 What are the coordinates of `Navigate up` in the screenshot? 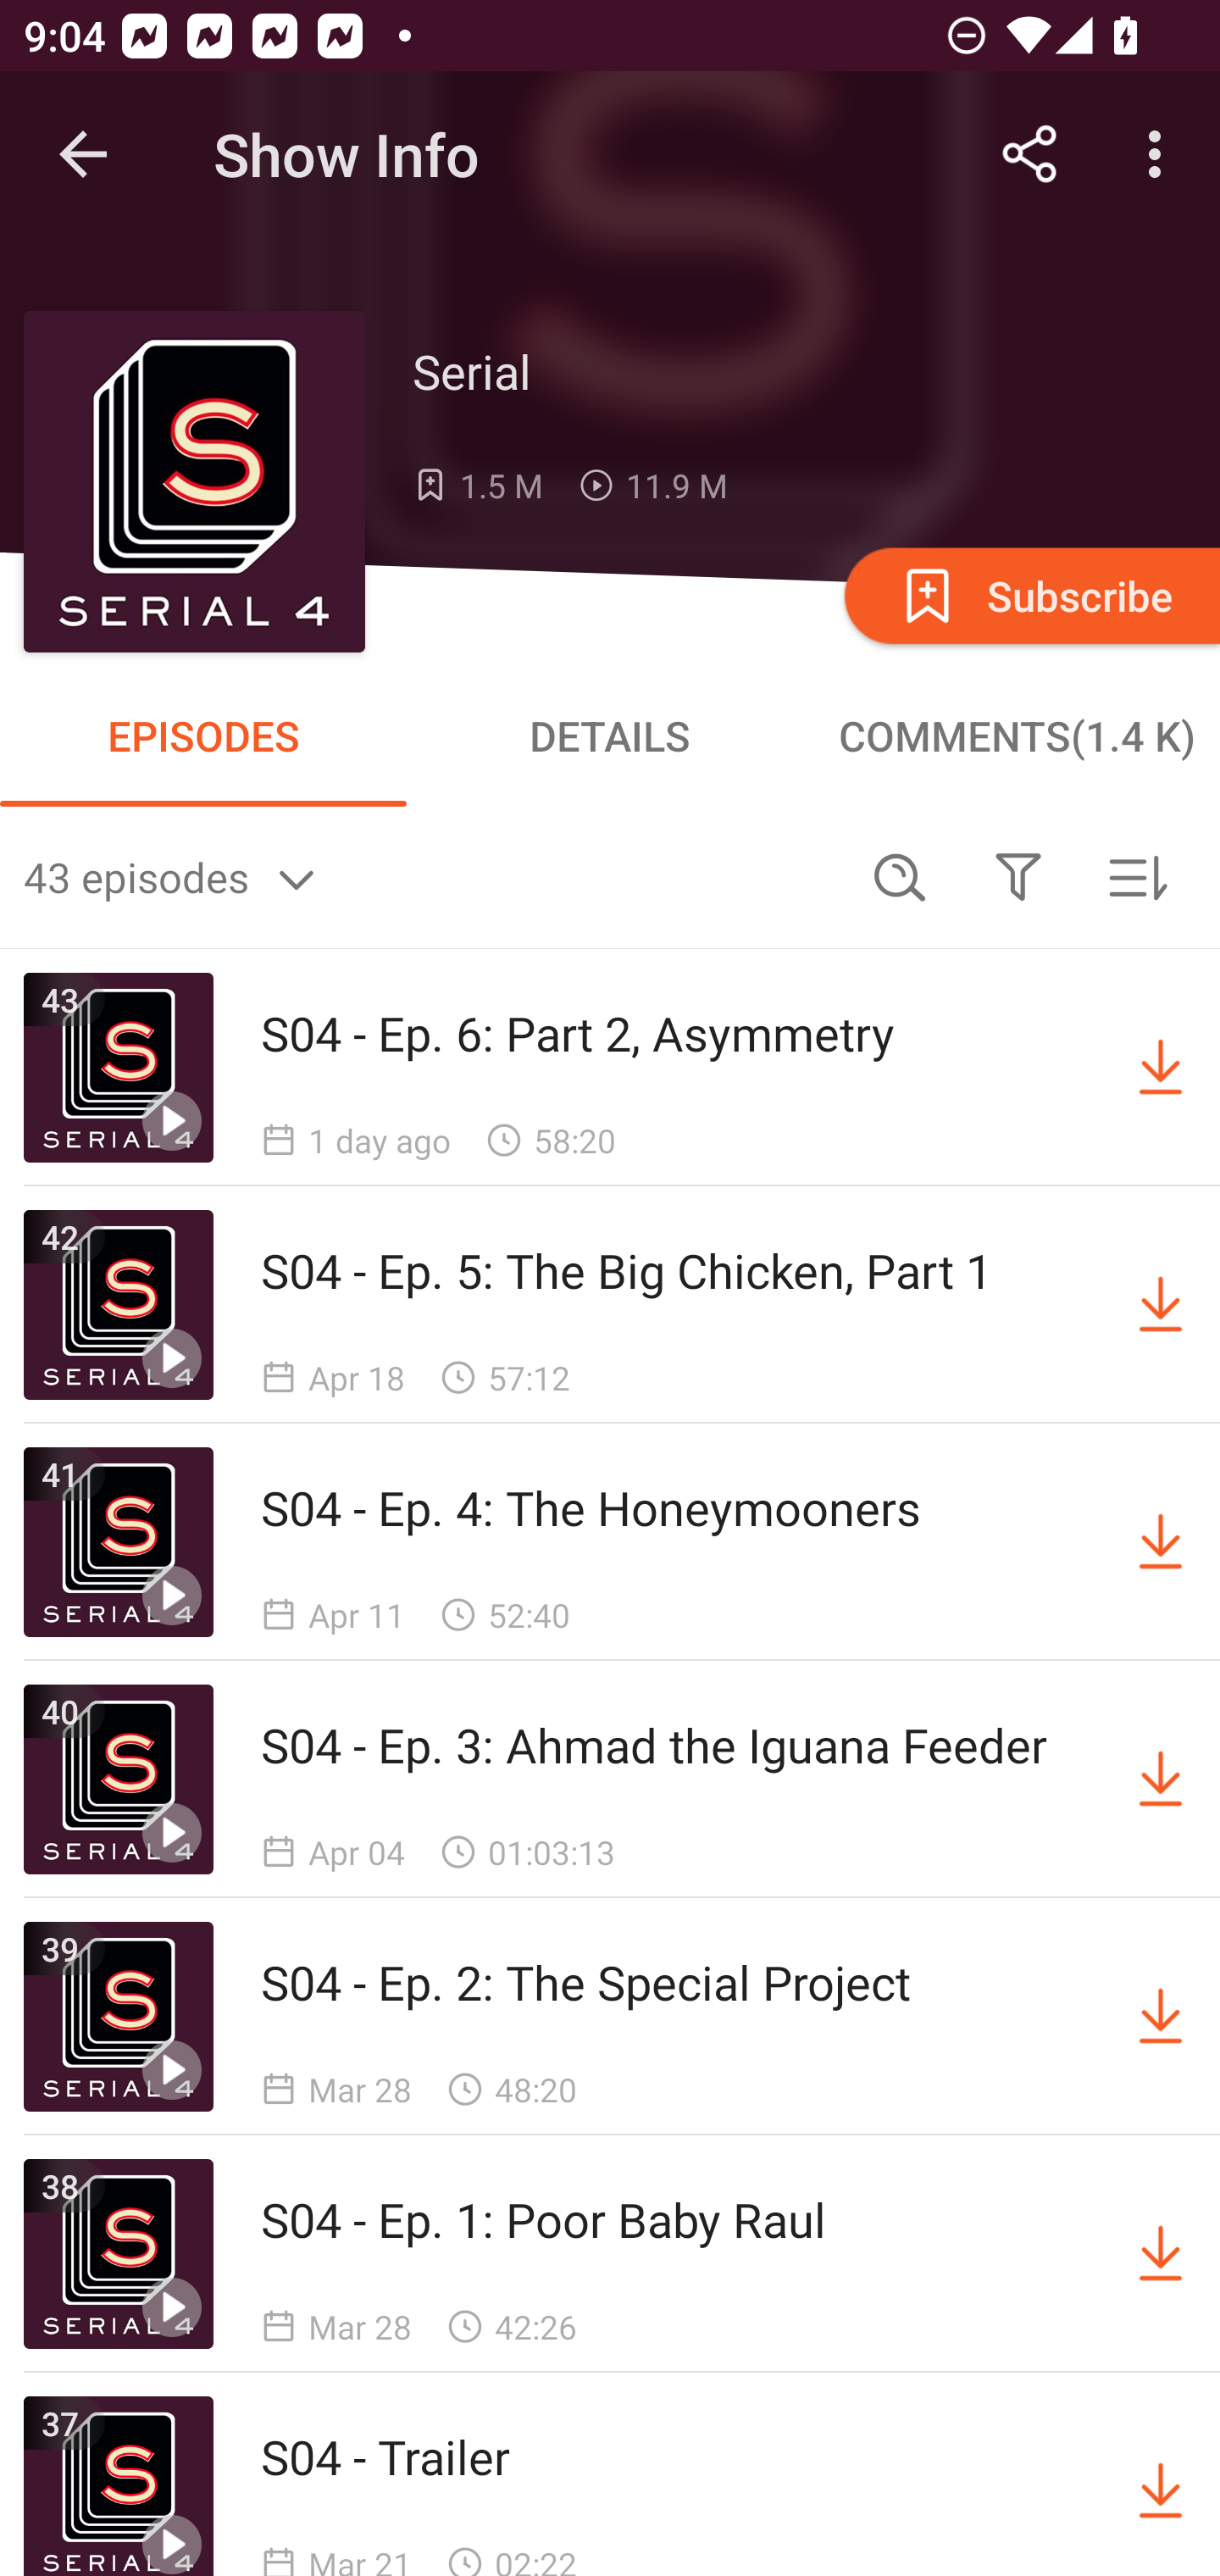 It's located at (83, 154).